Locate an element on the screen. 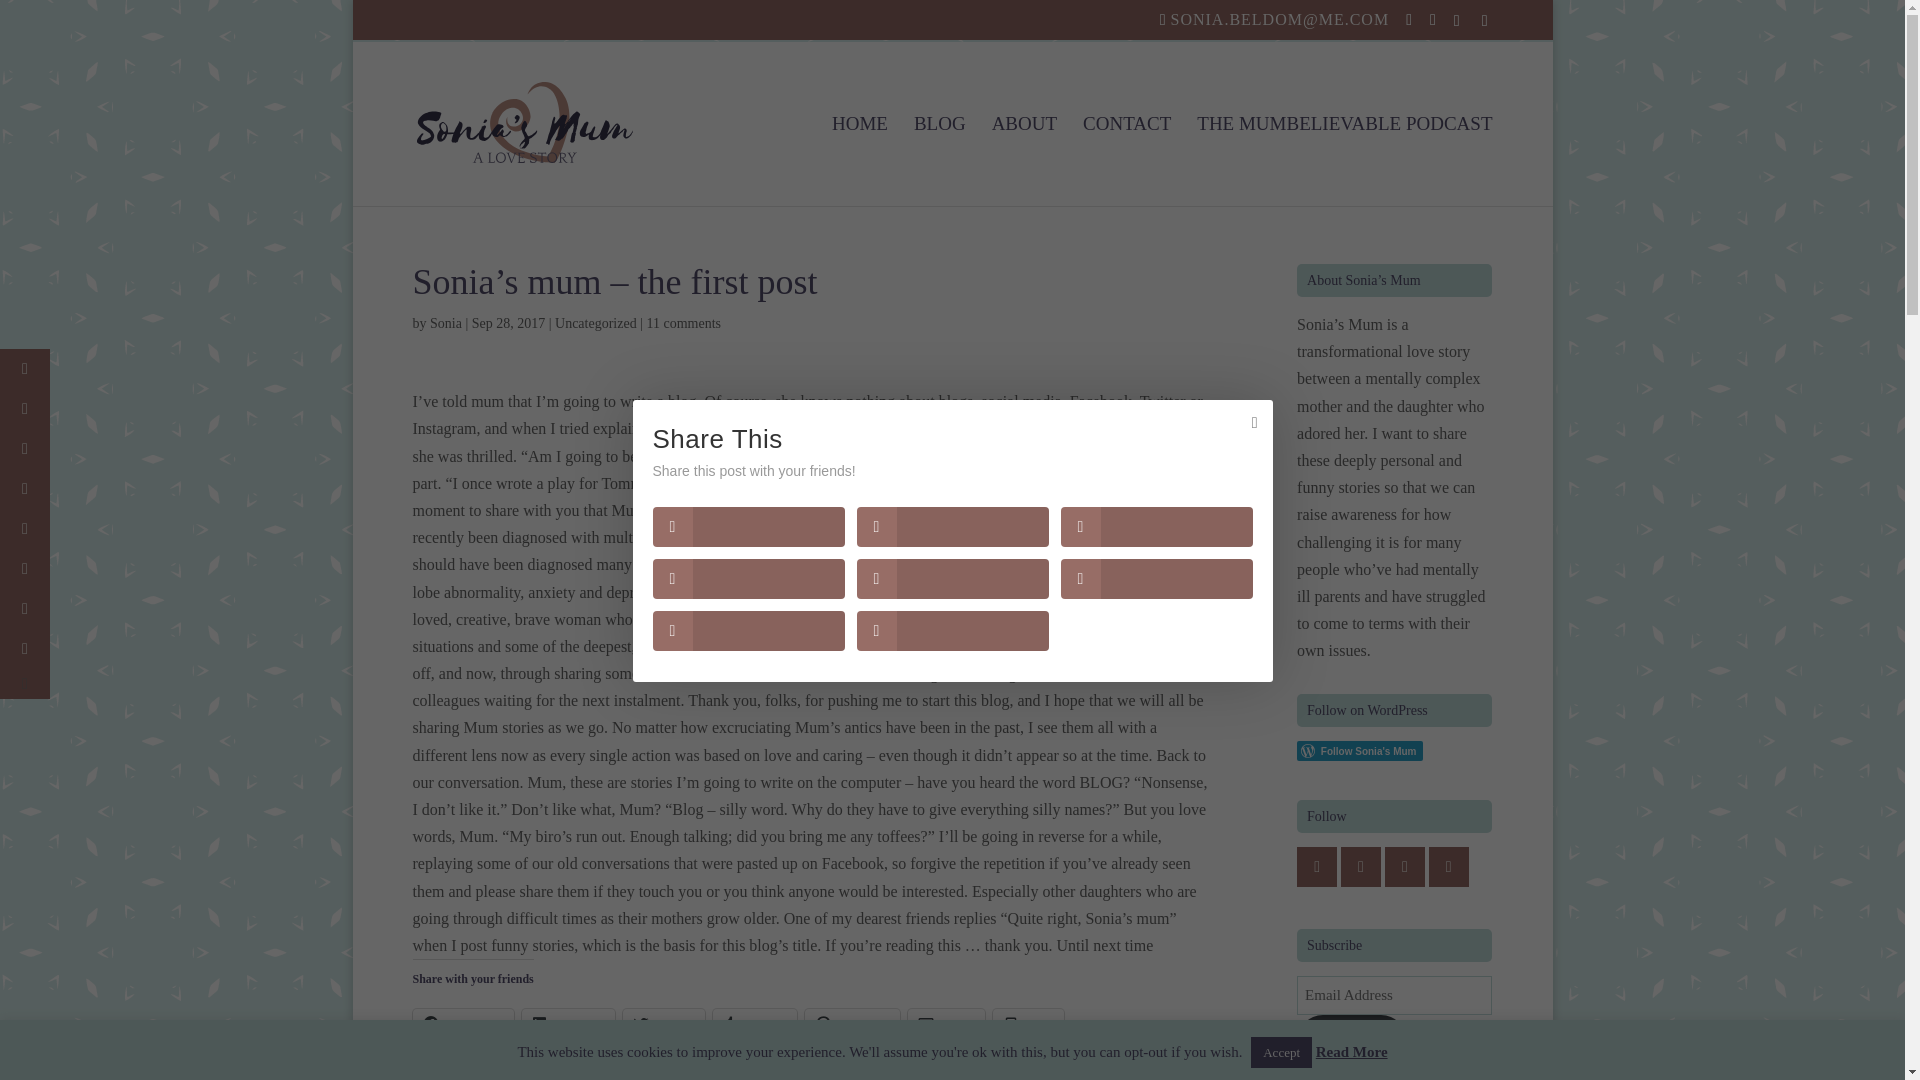 The image size is (1920, 1080). Click to share on Tumblr is located at coordinates (754, 1023).